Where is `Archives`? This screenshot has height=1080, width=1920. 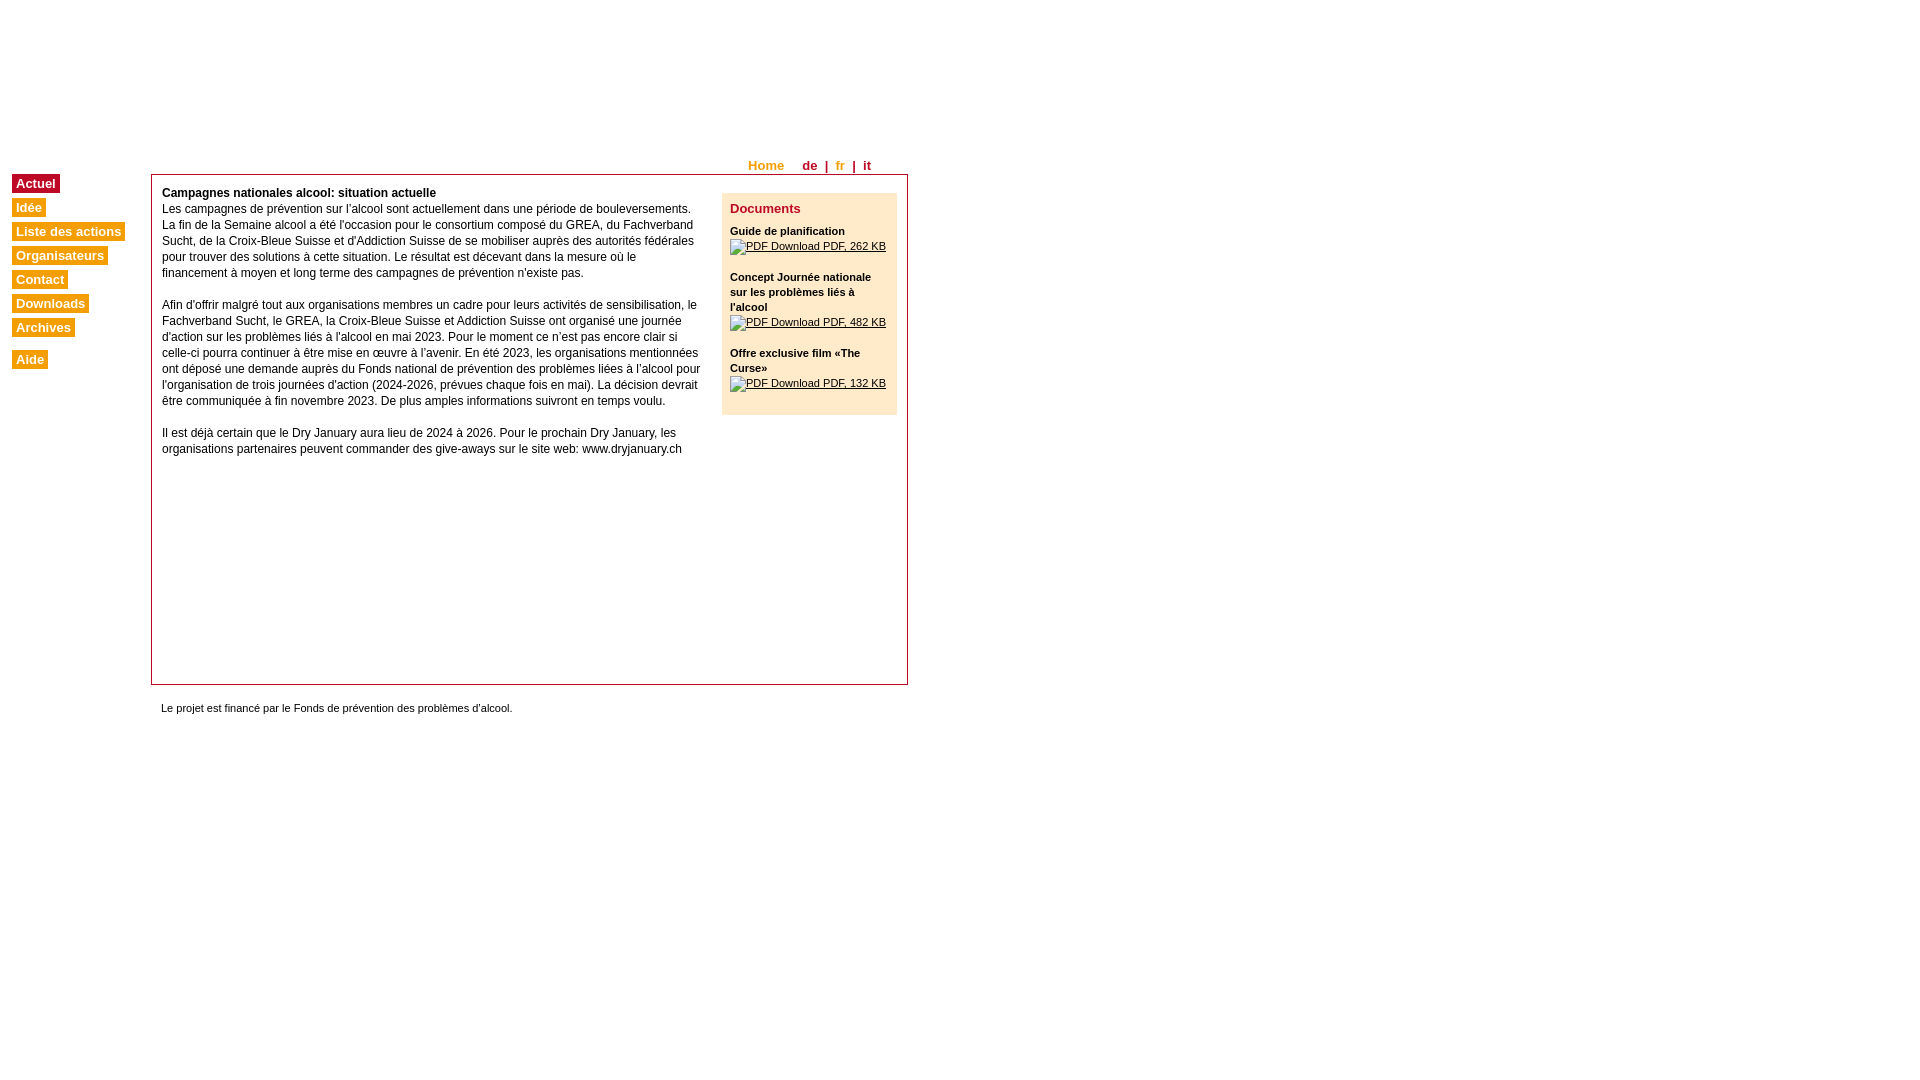 Archives is located at coordinates (44, 328).